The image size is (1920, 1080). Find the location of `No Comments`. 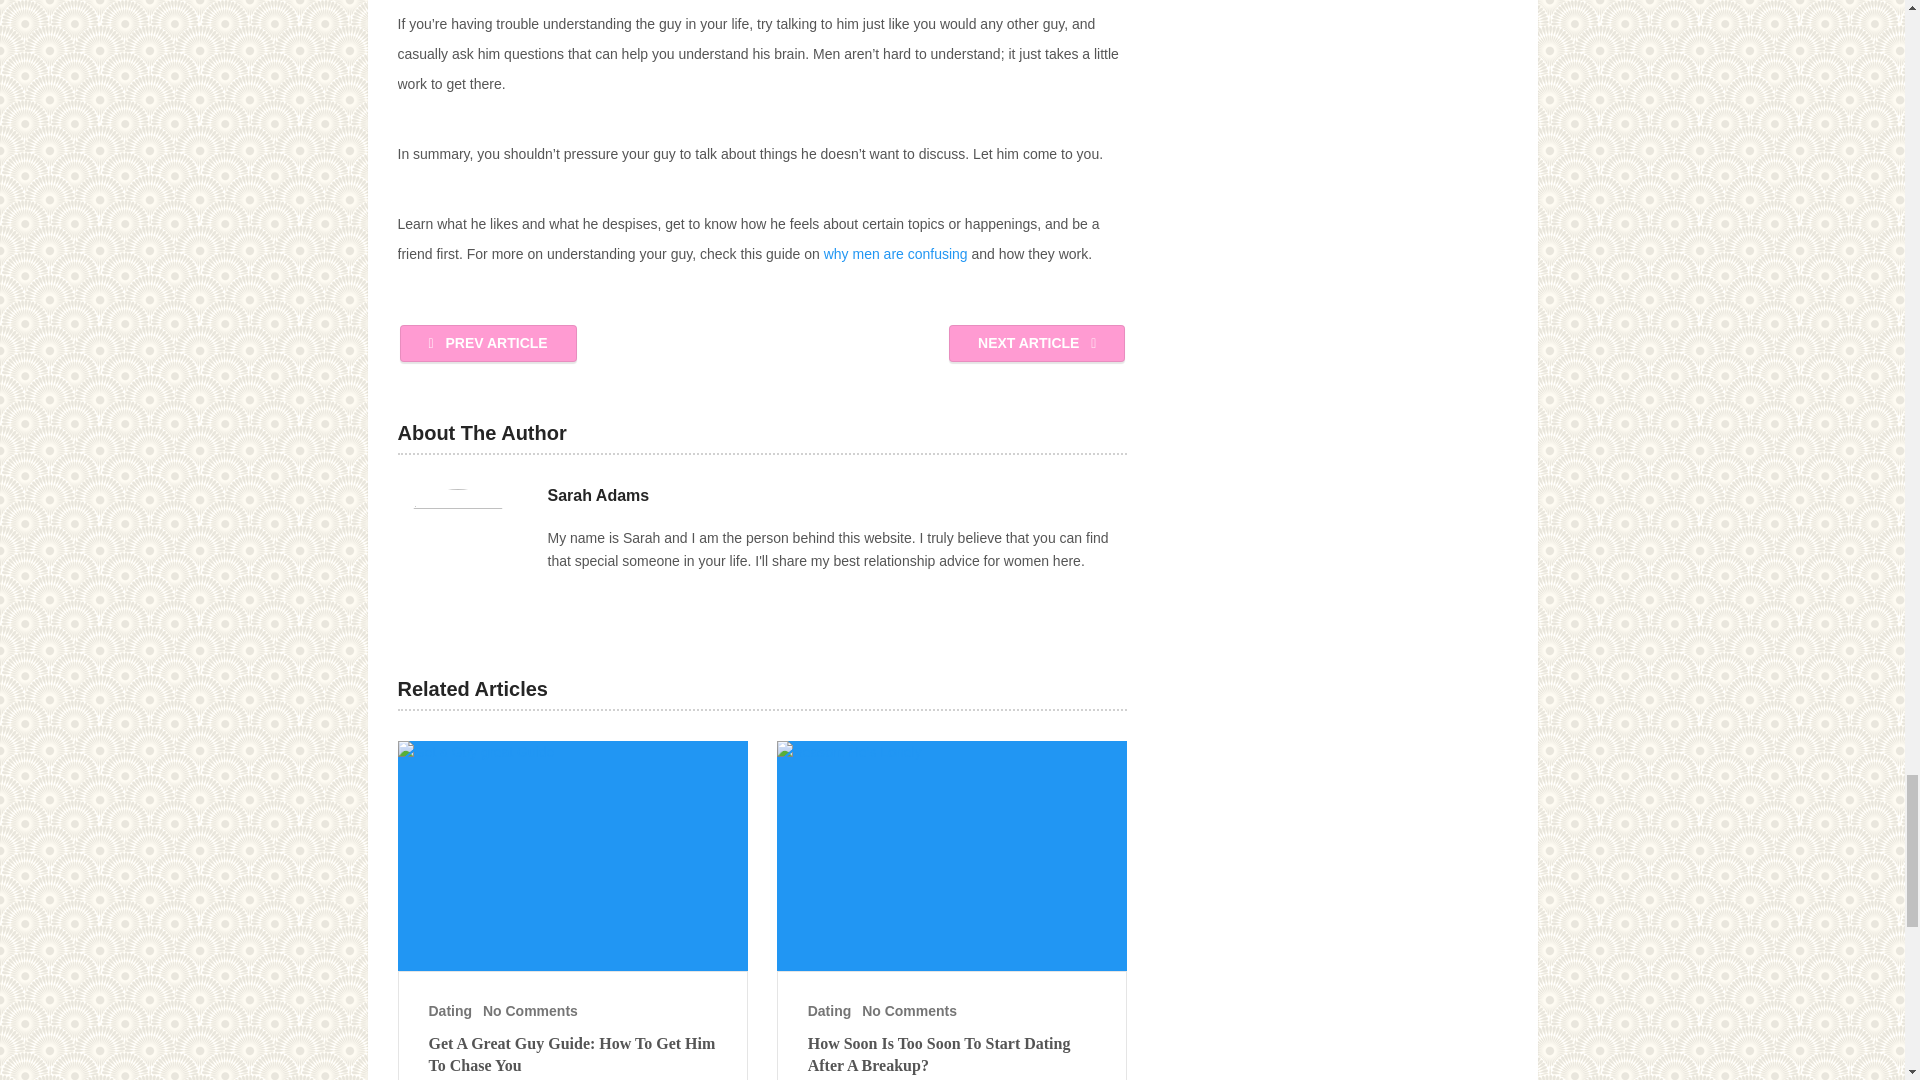

No Comments is located at coordinates (530, 1011).